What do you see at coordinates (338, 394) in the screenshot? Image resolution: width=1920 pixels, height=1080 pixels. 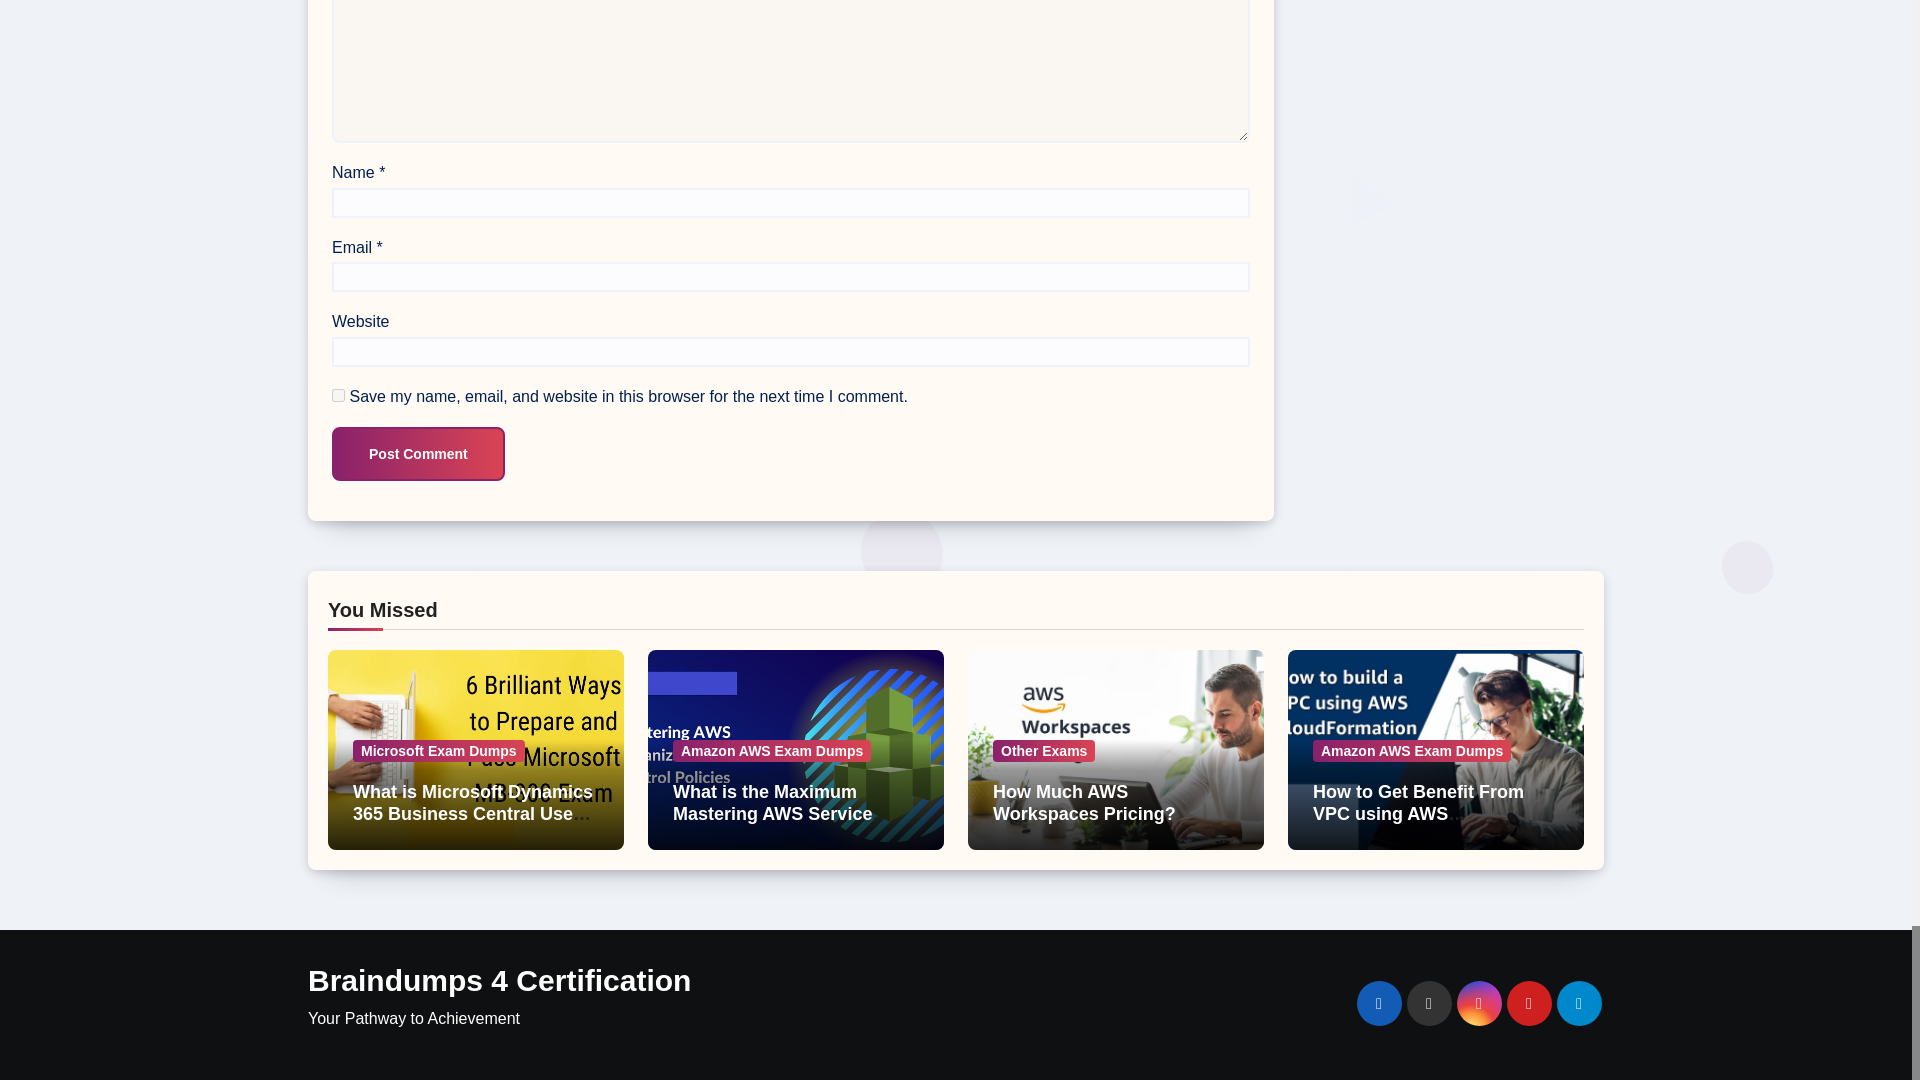 I see `yes` at bounding box center [338, 394].